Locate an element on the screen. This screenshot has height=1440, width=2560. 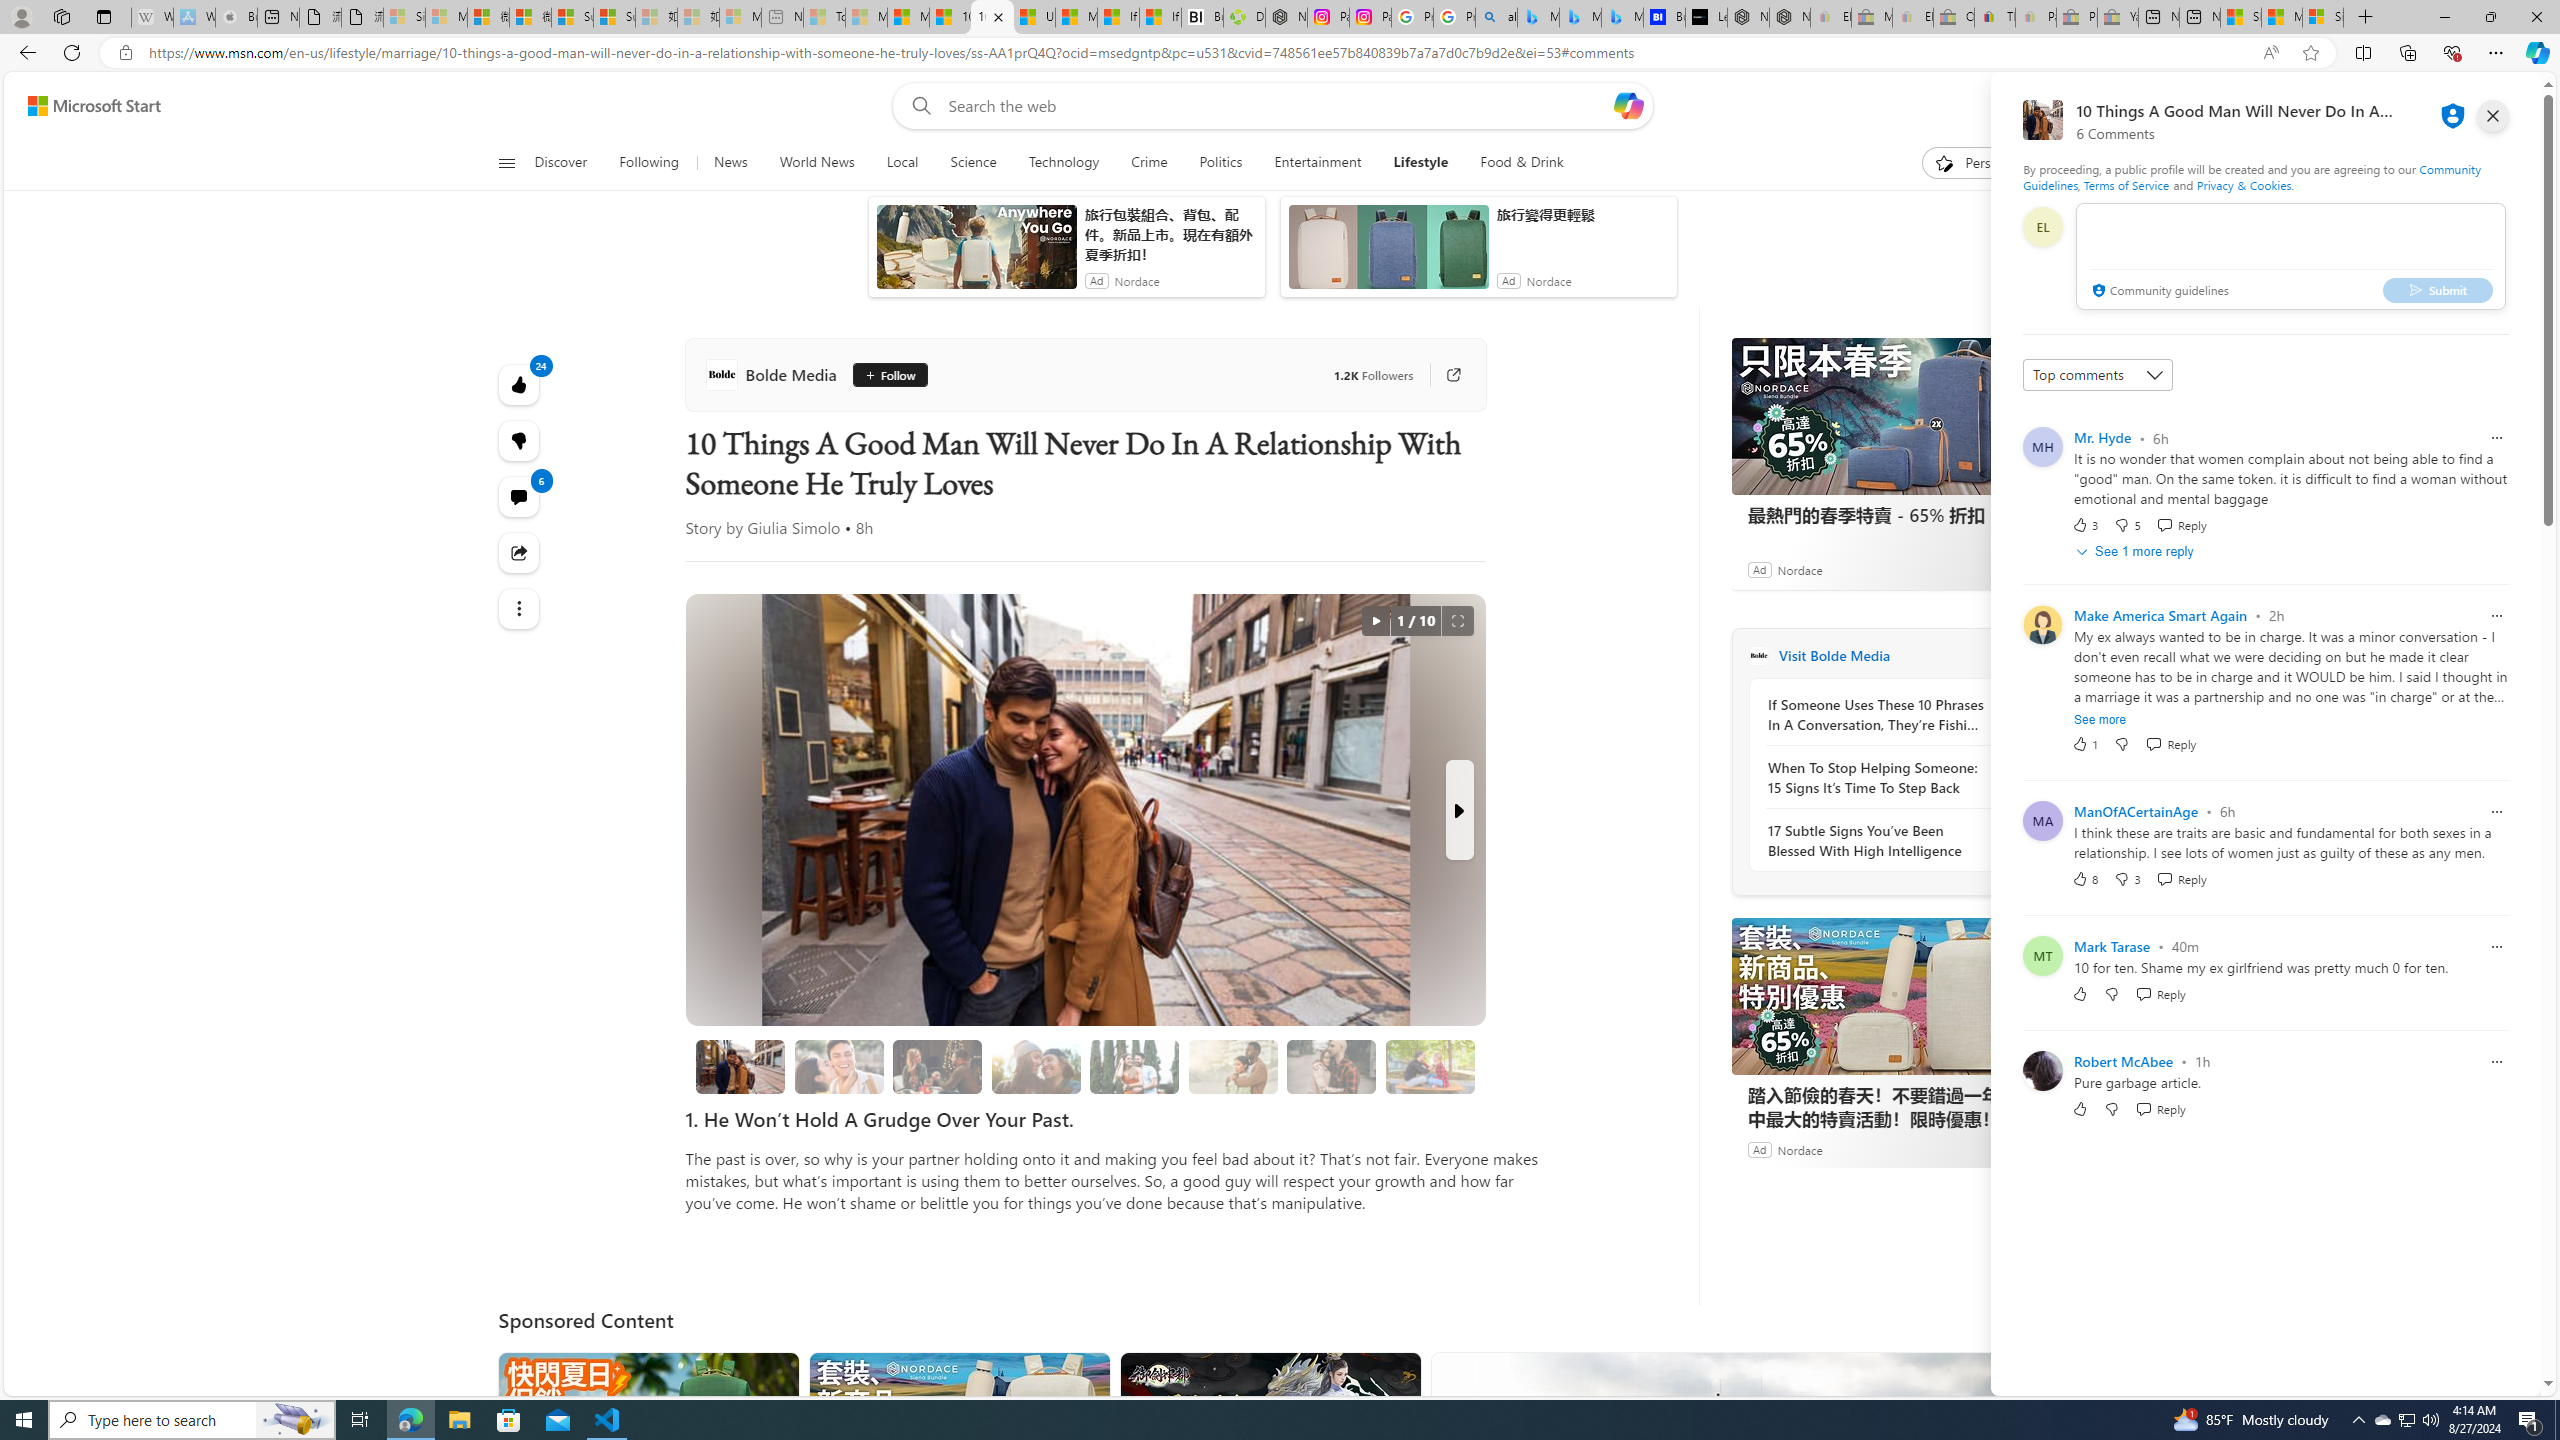
Enter your search term is located at coordinates (1277, 106).